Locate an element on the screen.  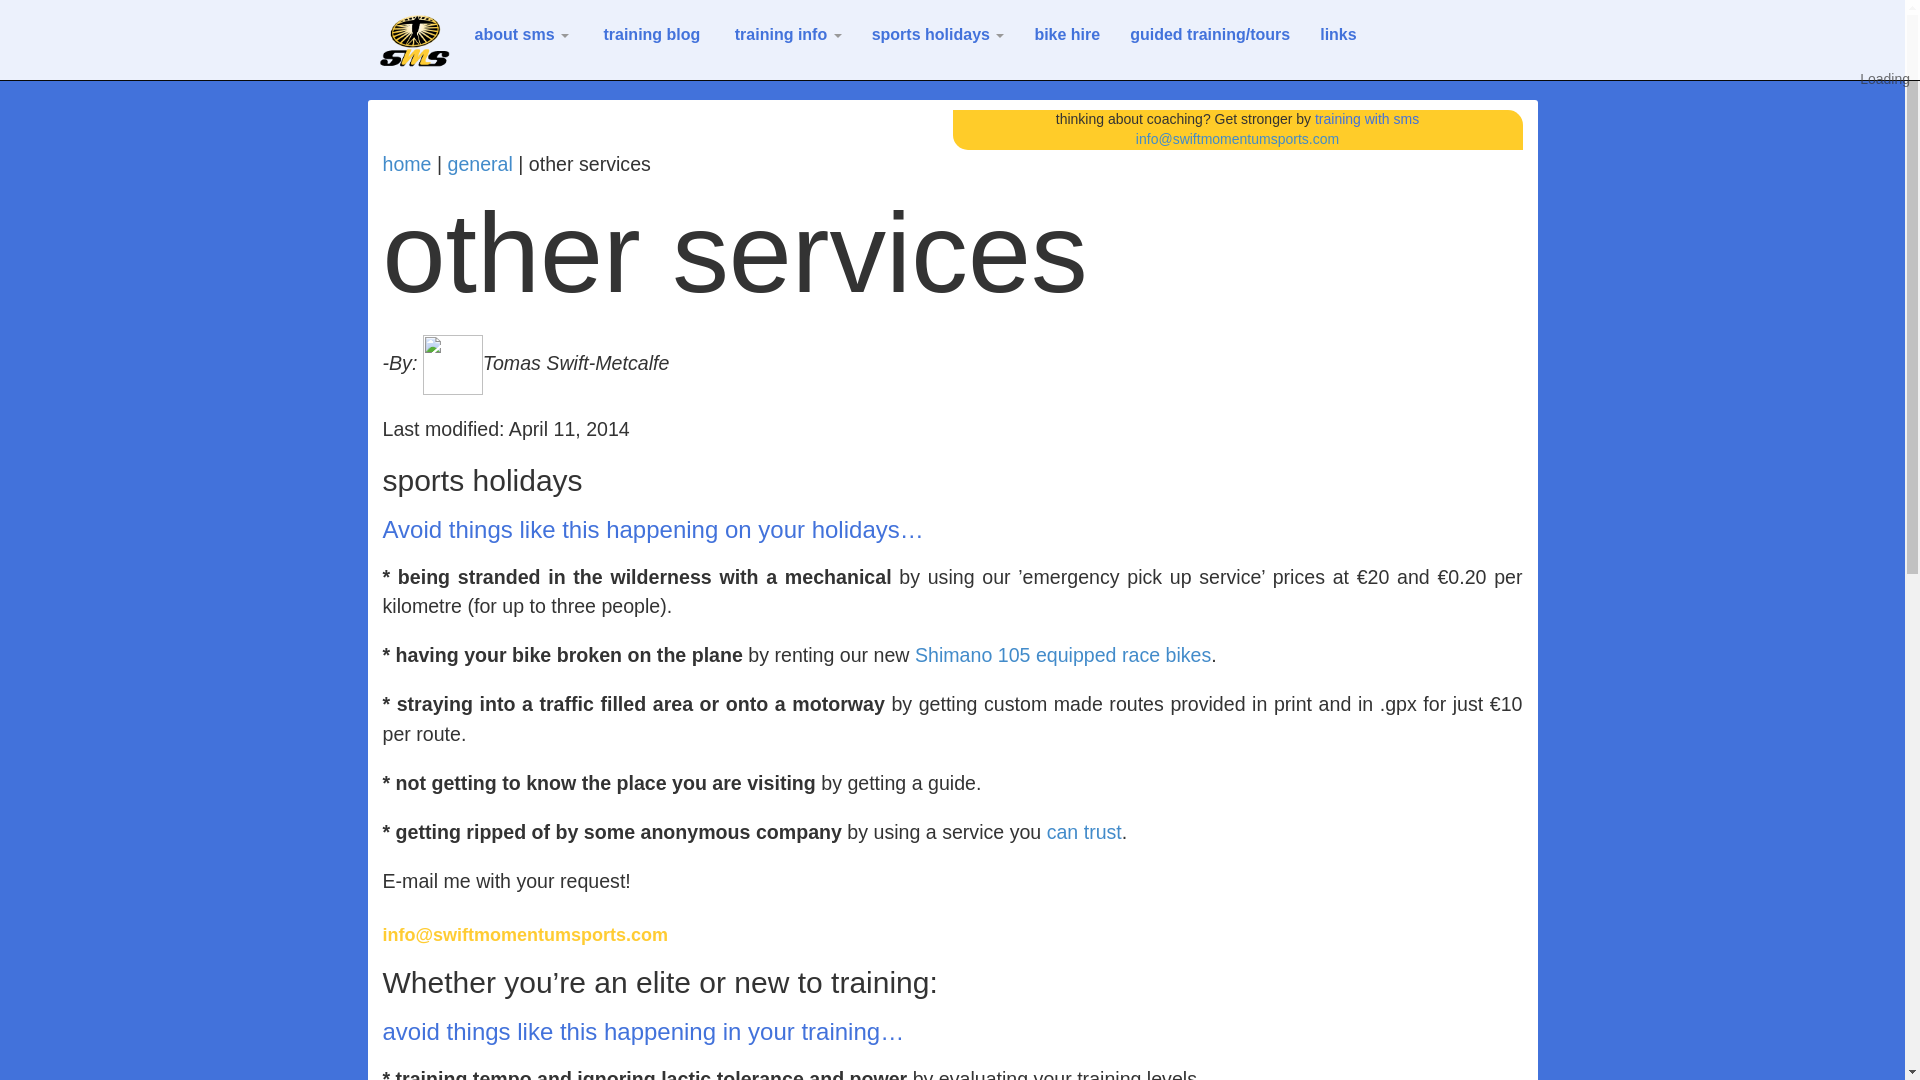
can trust is located at coordinates (1084, 832).